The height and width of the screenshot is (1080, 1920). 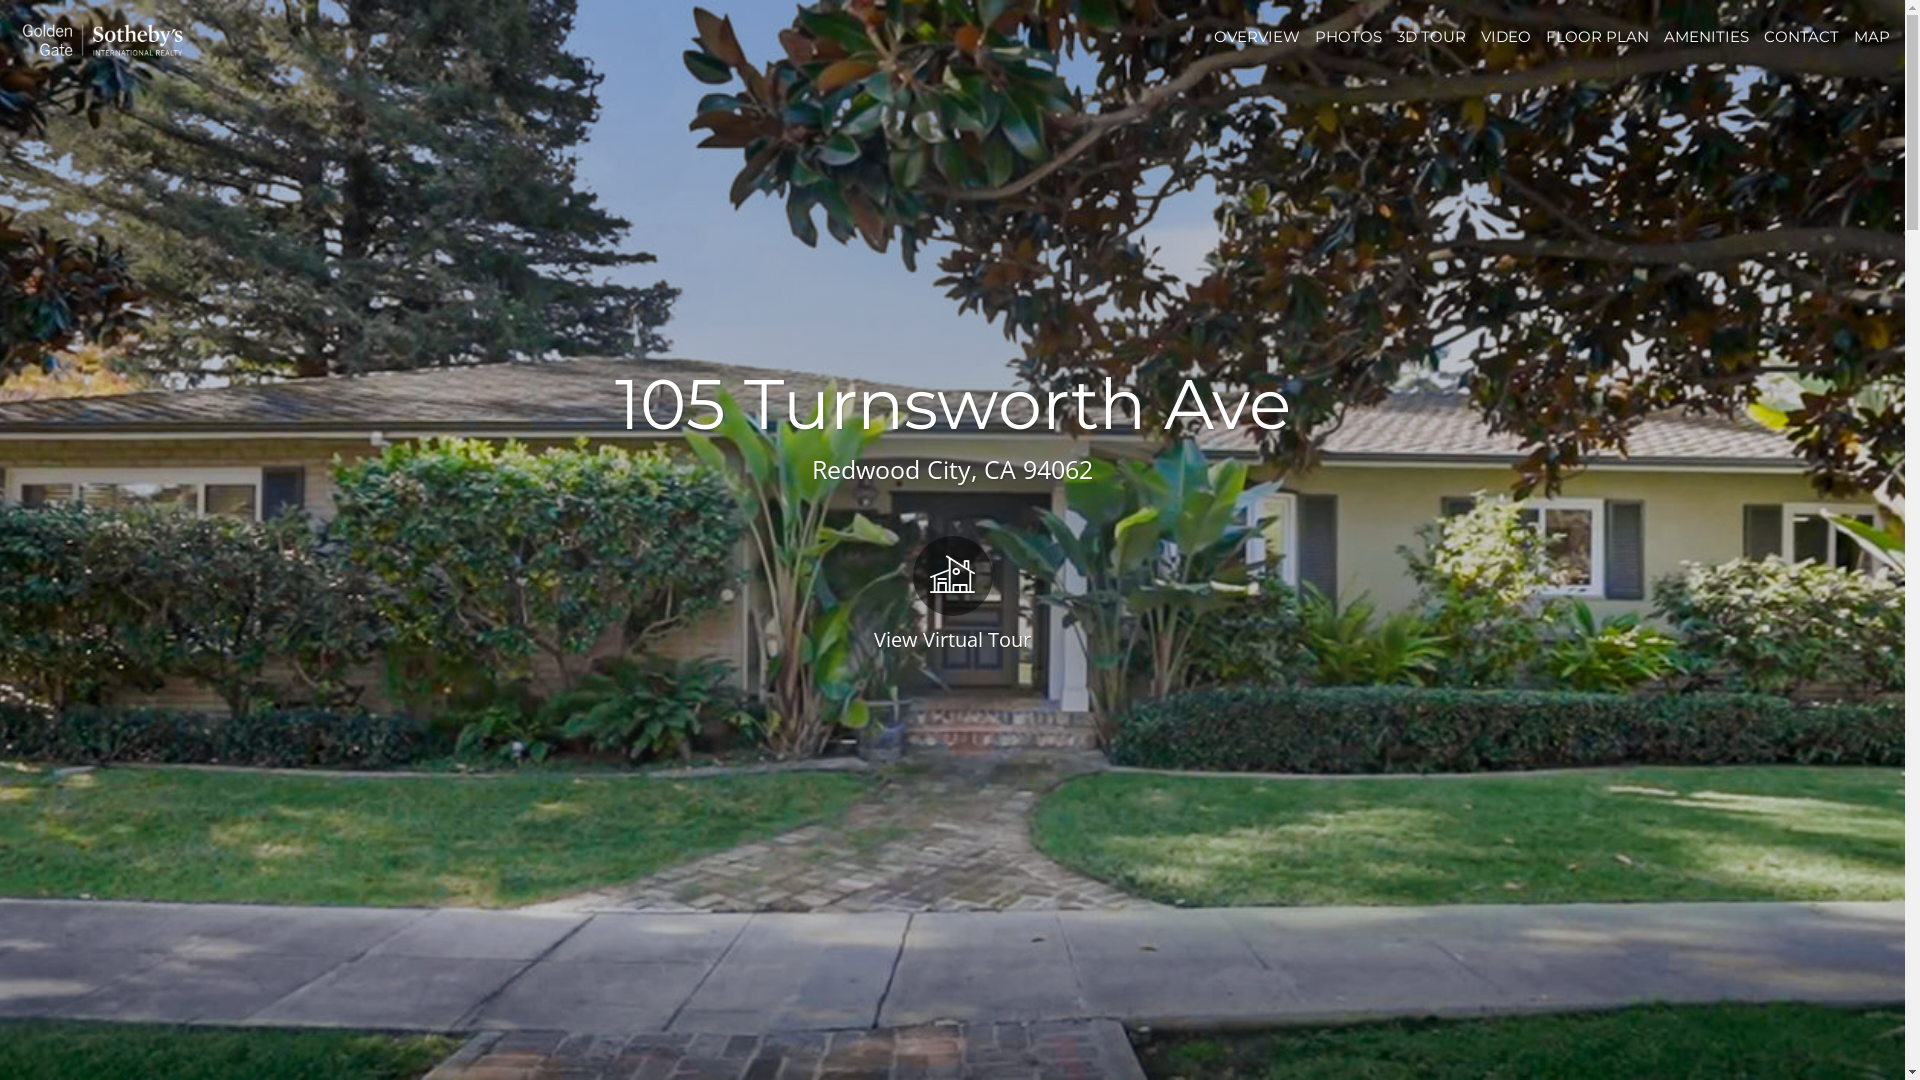 What do you see at coordinates (1257, 36) in the screenshot?
I see `OVERVIEW` at bounding box center [1257, 36].